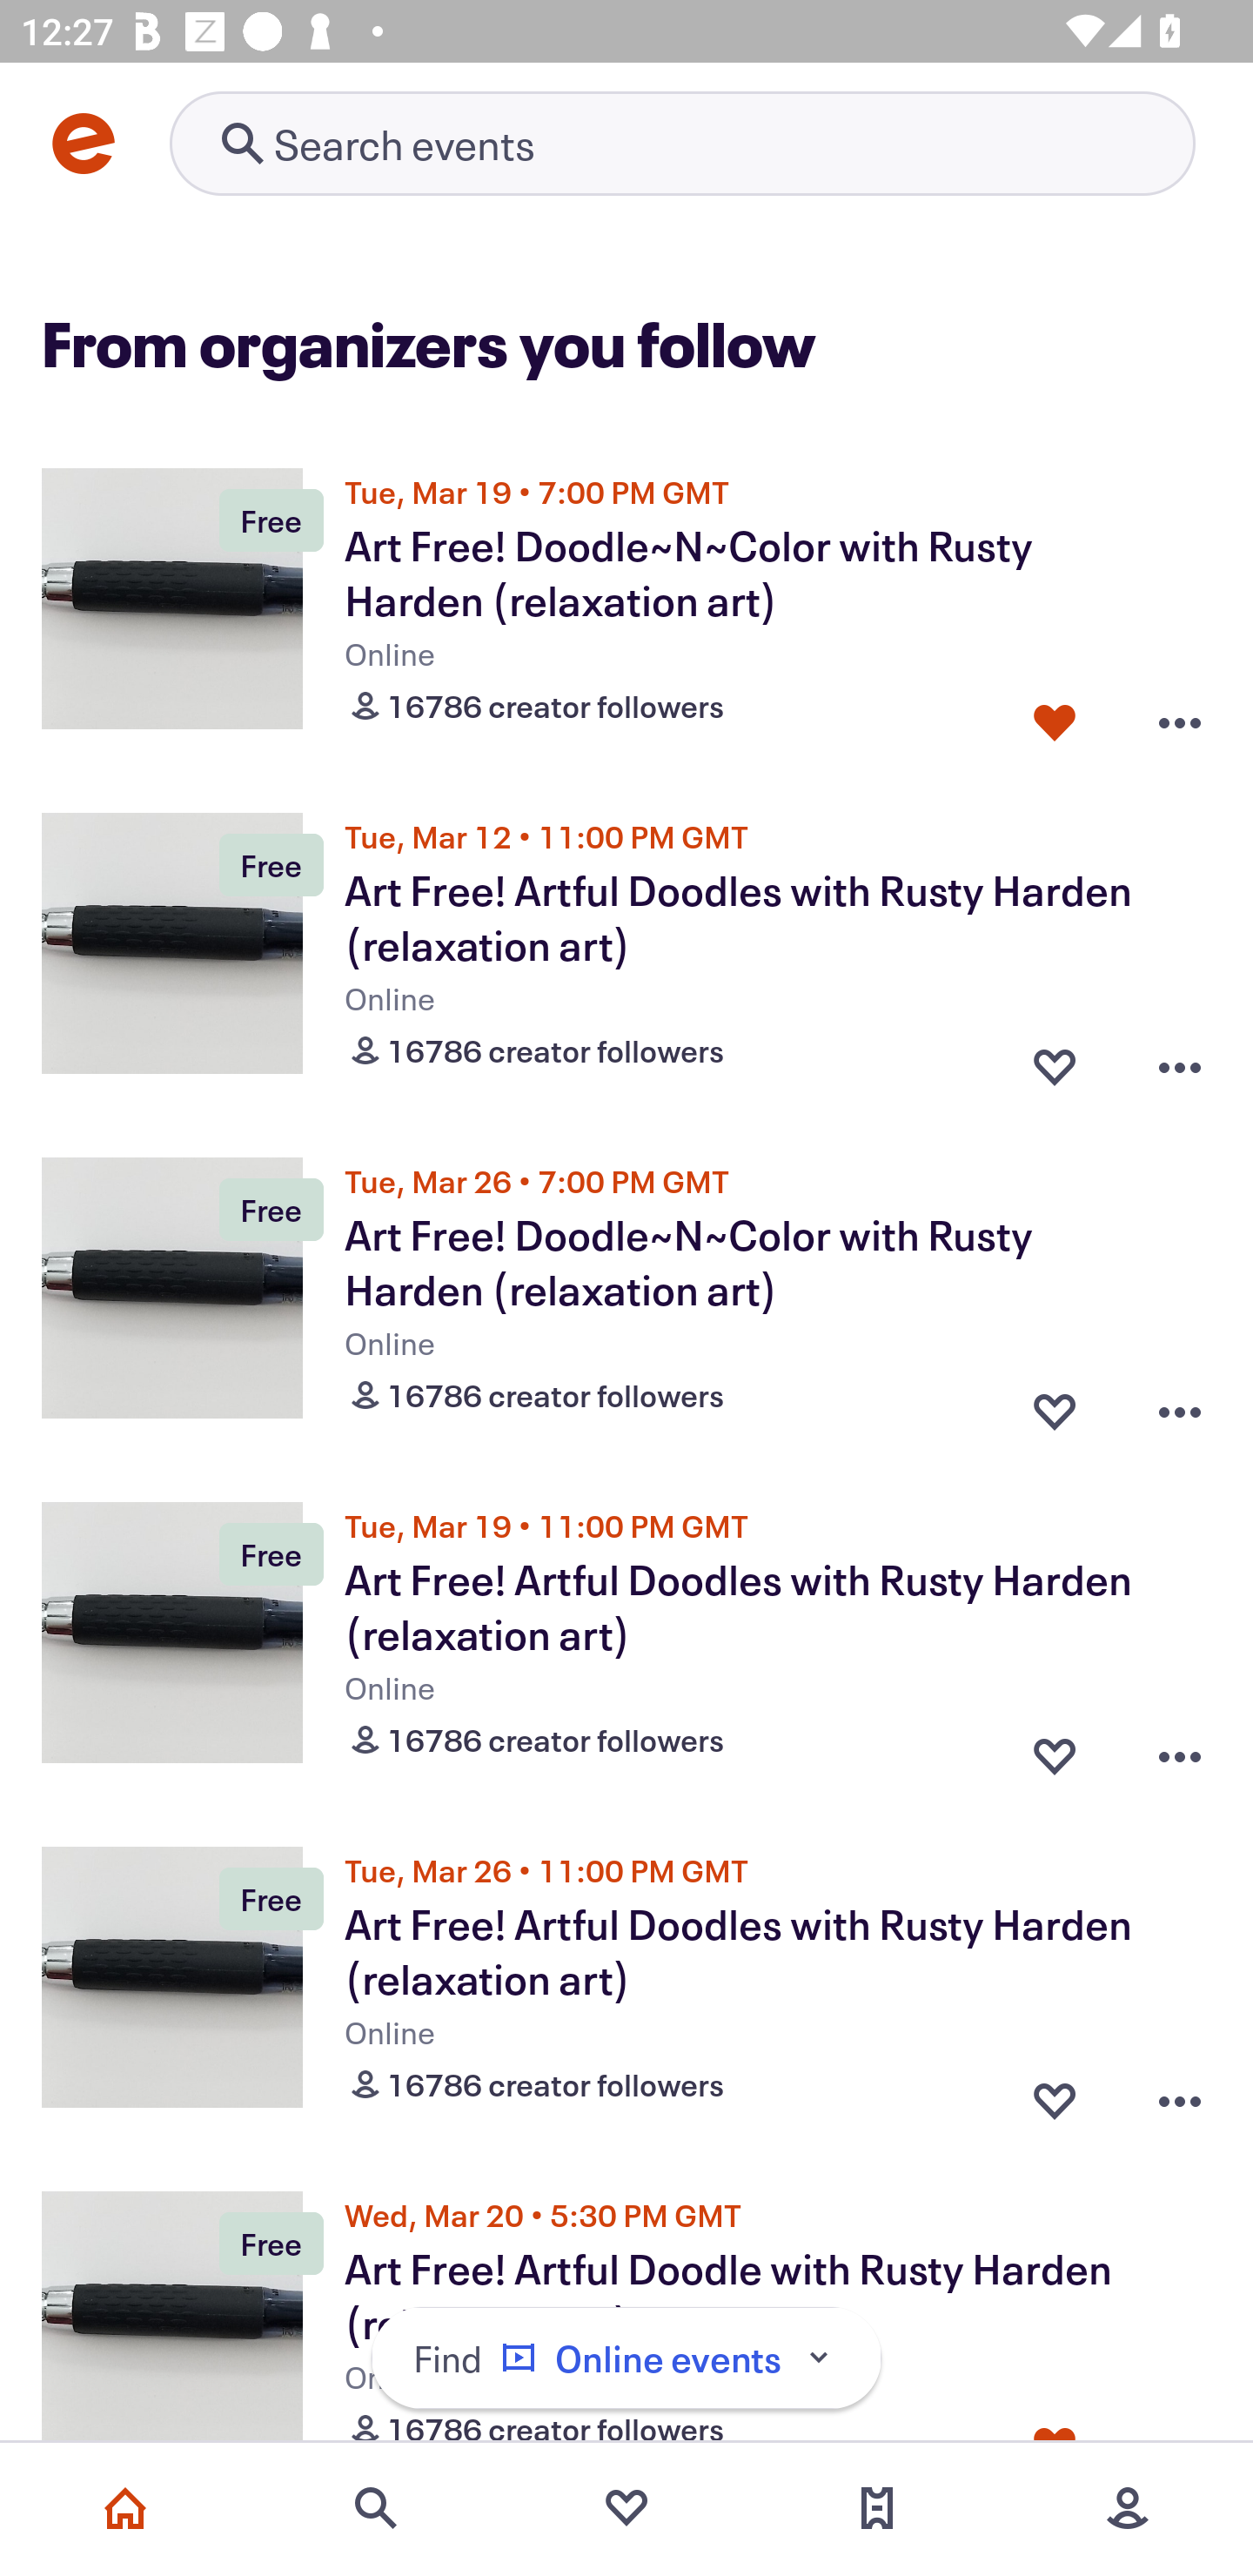 The width and height of the screenshot is (1253, 2576). What do you see at coordinates (1180, 2094) in the screenshot?
I see `Overflow menu button` at bounding box center [1180, 2094].